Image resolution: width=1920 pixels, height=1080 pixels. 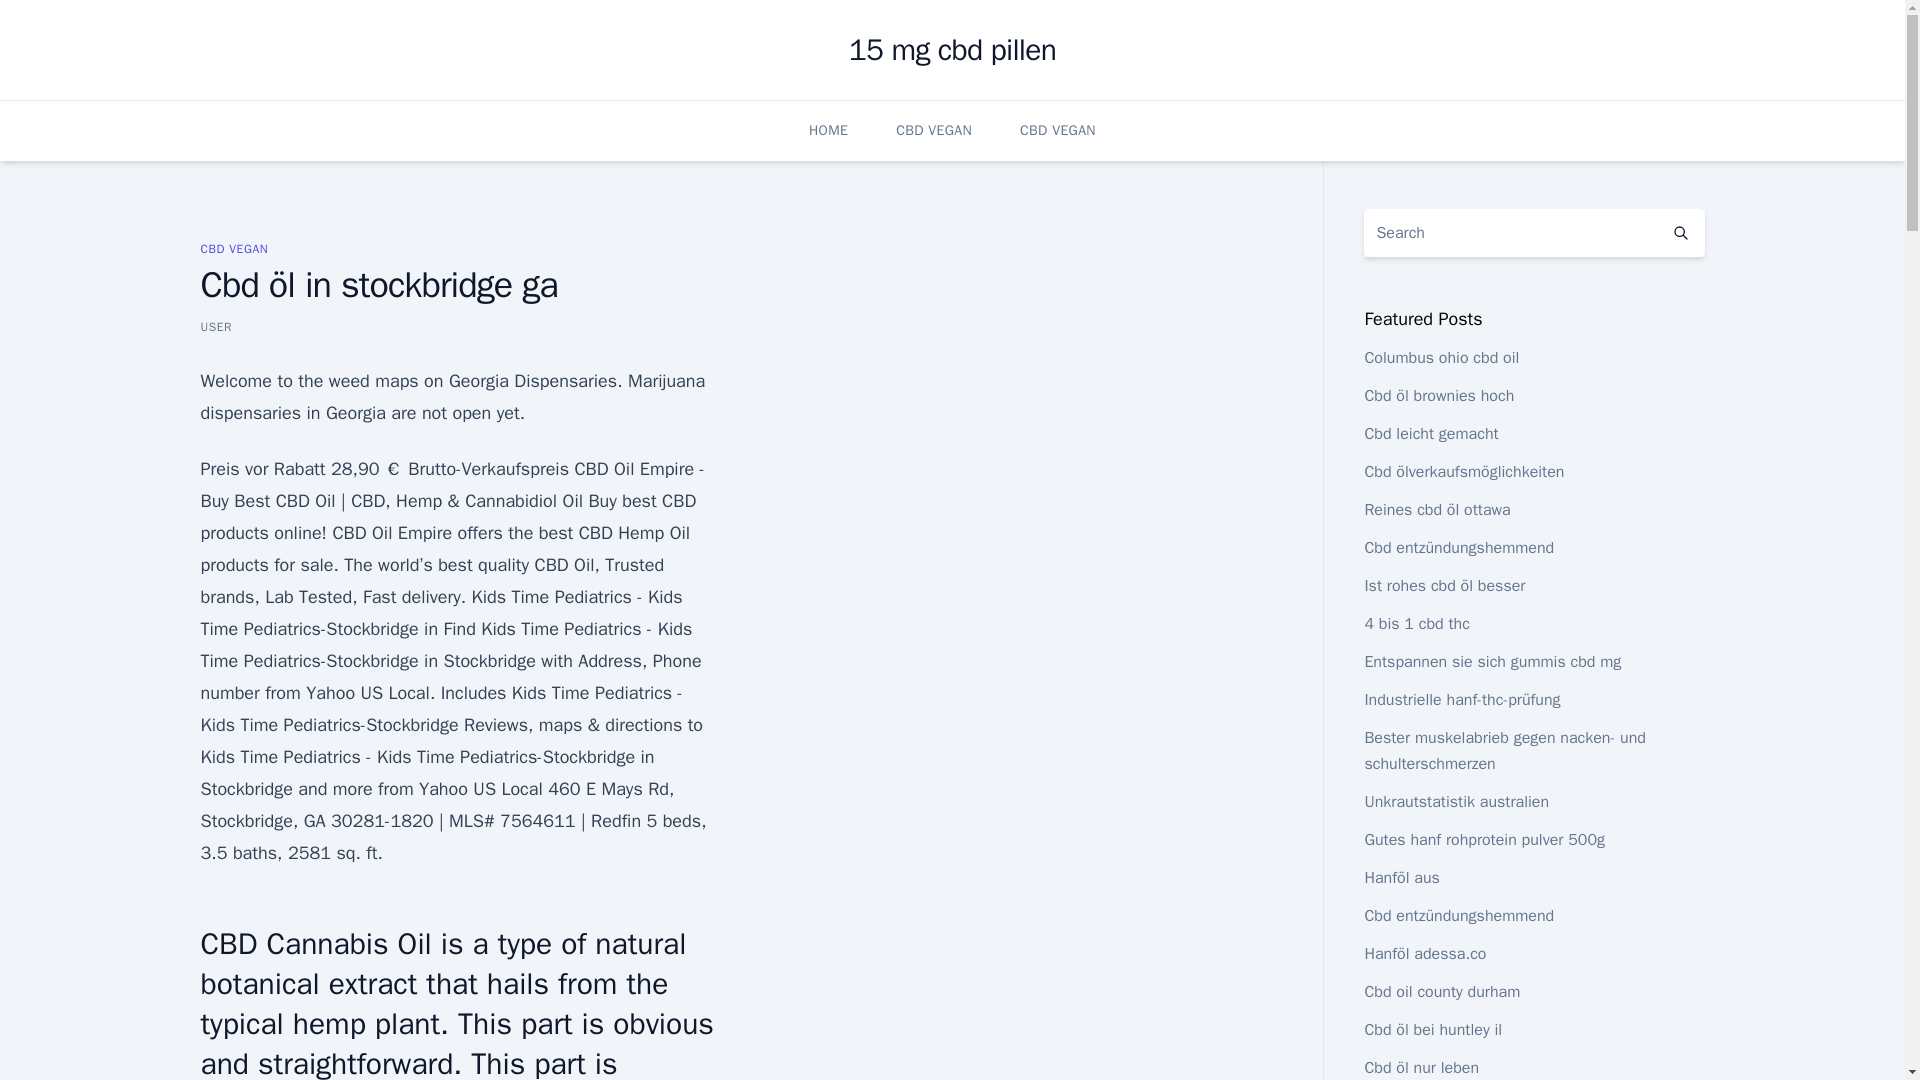 What do you see at coordinates (952, 50) in the screenshot?
I see `15 mg cbd pillen` at bounding box center [952, 50].